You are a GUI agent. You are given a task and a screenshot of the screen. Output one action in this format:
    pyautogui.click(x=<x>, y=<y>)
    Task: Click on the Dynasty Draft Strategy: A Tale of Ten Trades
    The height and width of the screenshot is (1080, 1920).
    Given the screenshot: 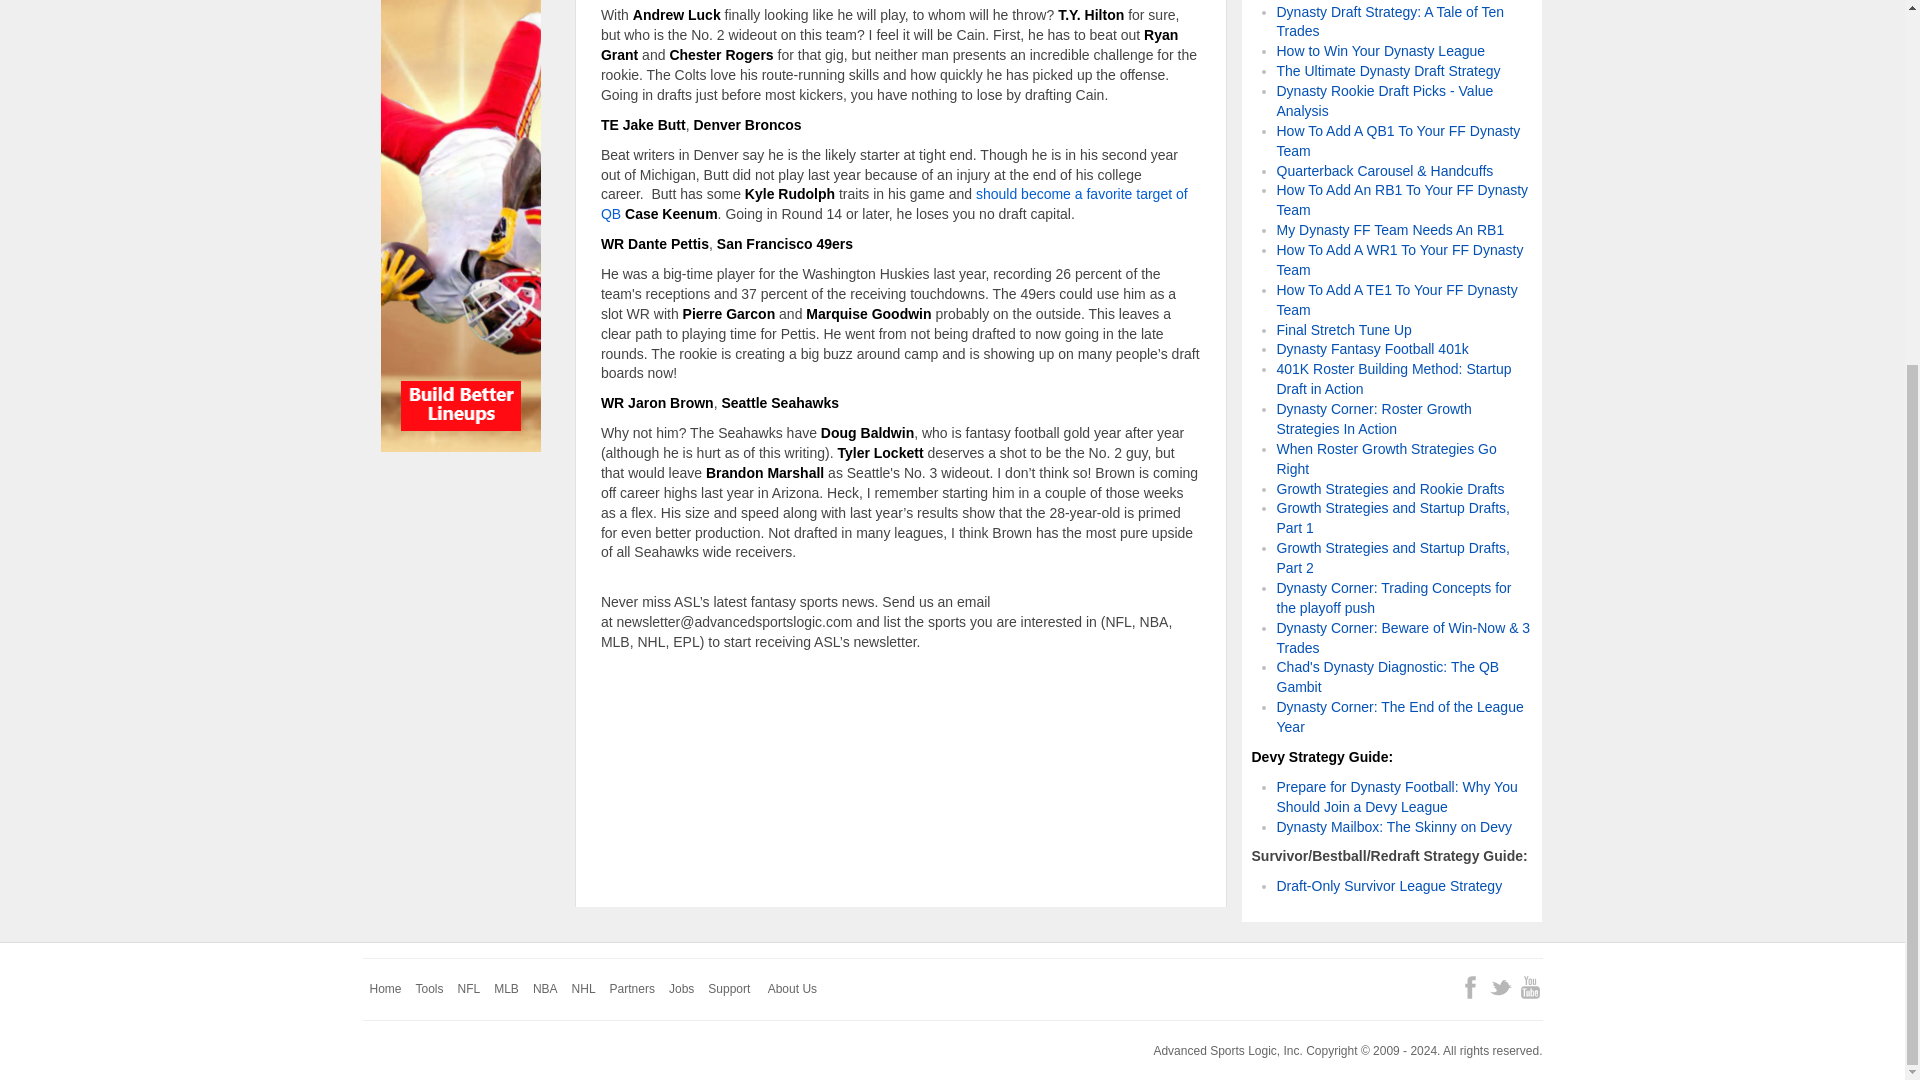 What is the action you would take?
    pyautogui.click(x=1390, y=20)
    